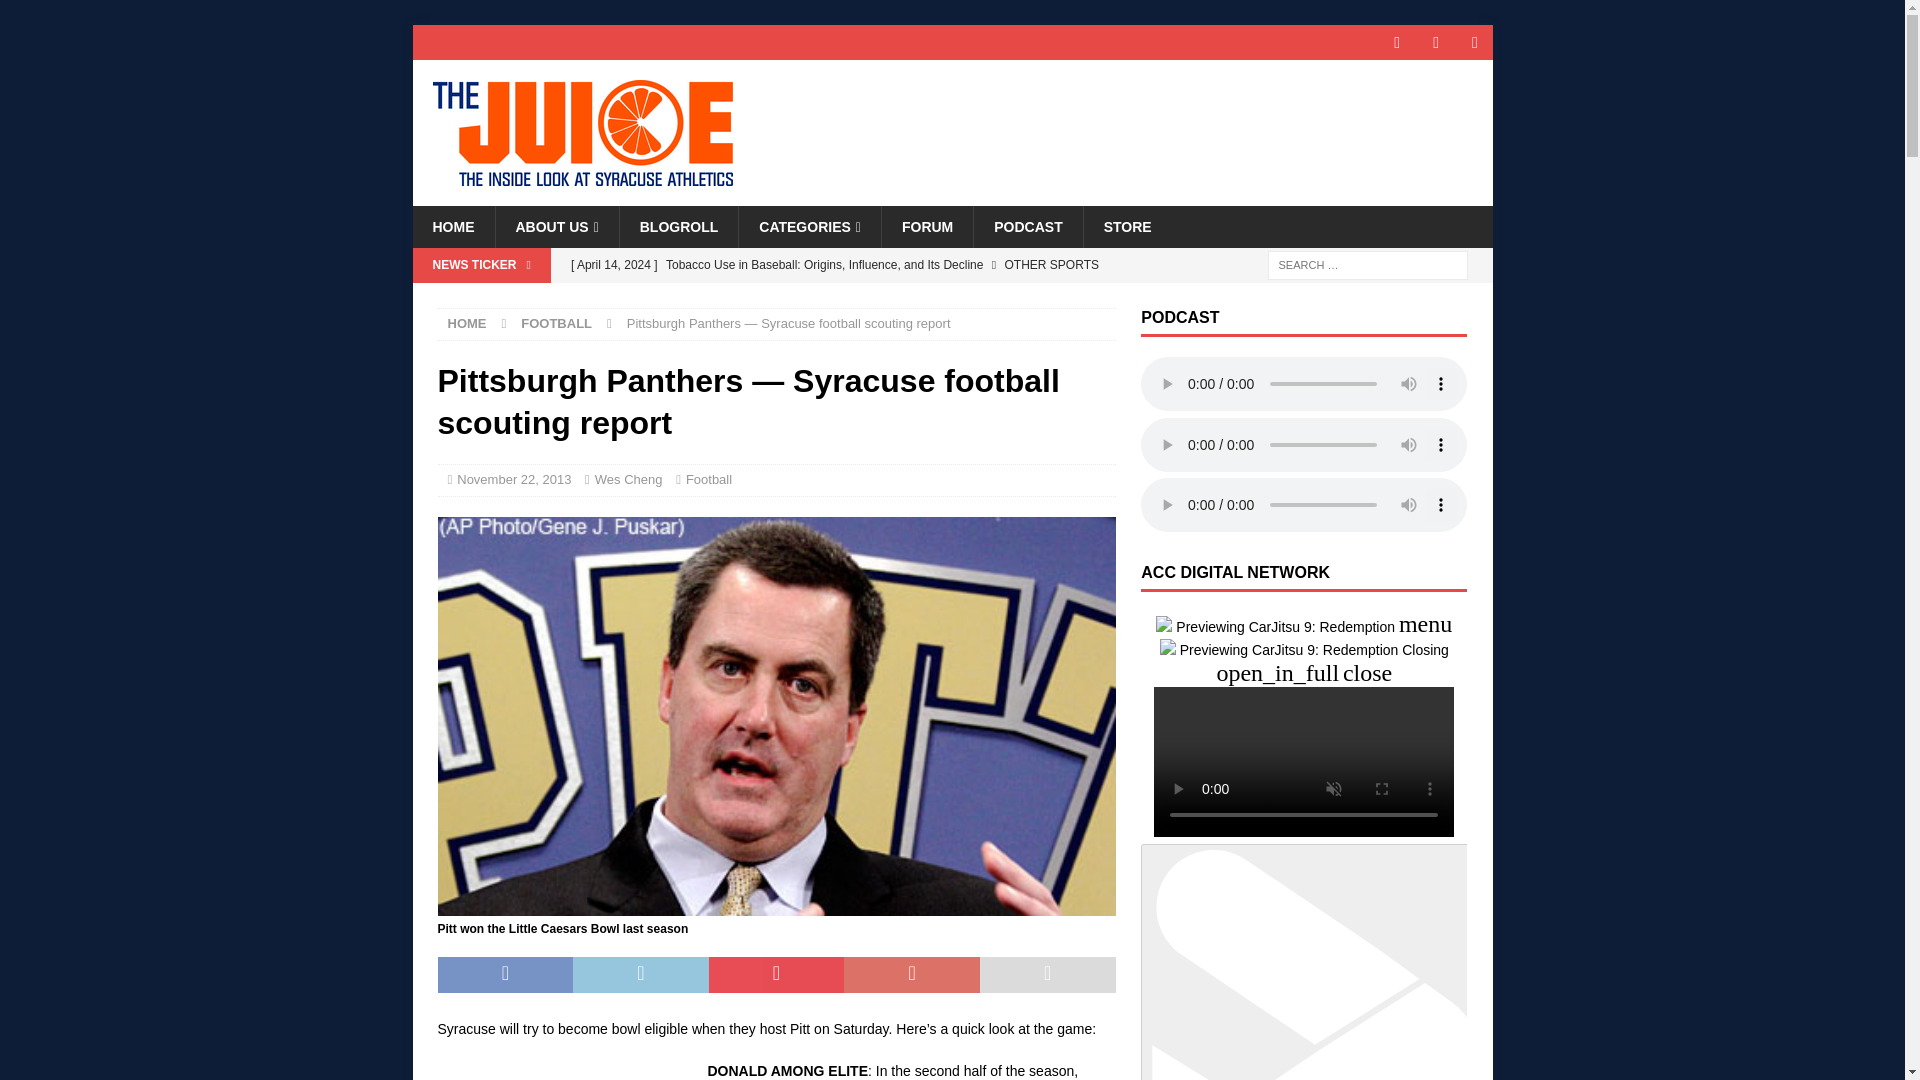 The image size is (1920, 1080). What do you see at coordinates (708, 479) in the screenshot?
I see `Football` at bounding box center [708, 479].